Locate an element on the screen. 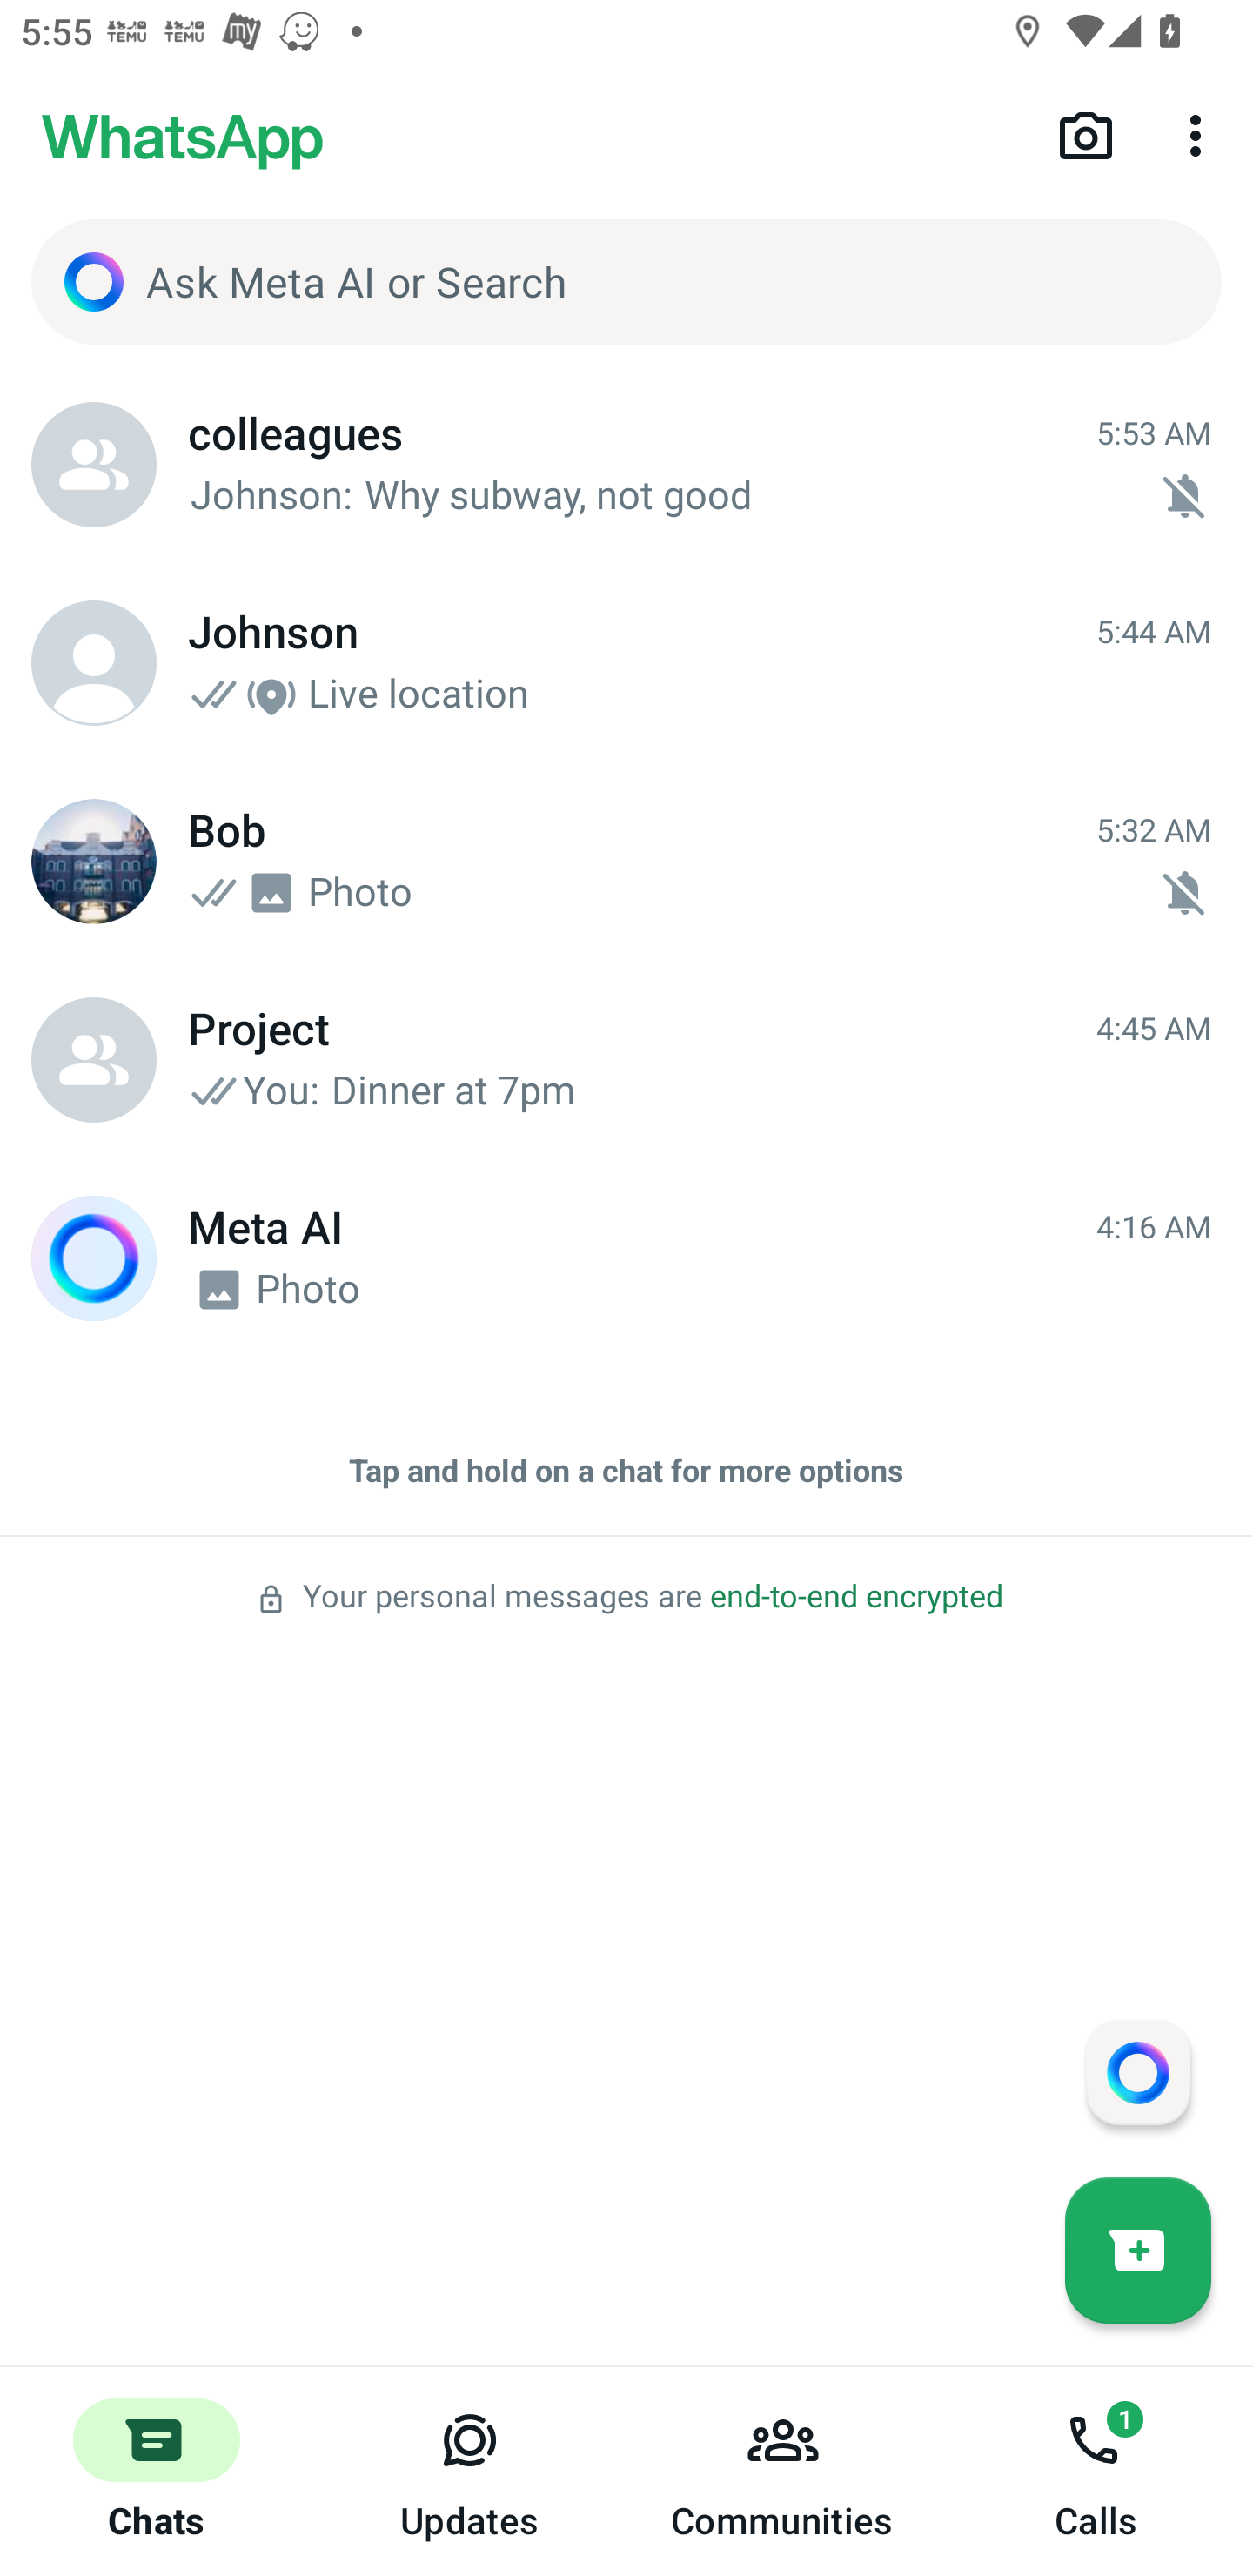 The width and height of the screenshot is (1253, 2576). Camera is located at coordinates (1086, 134).